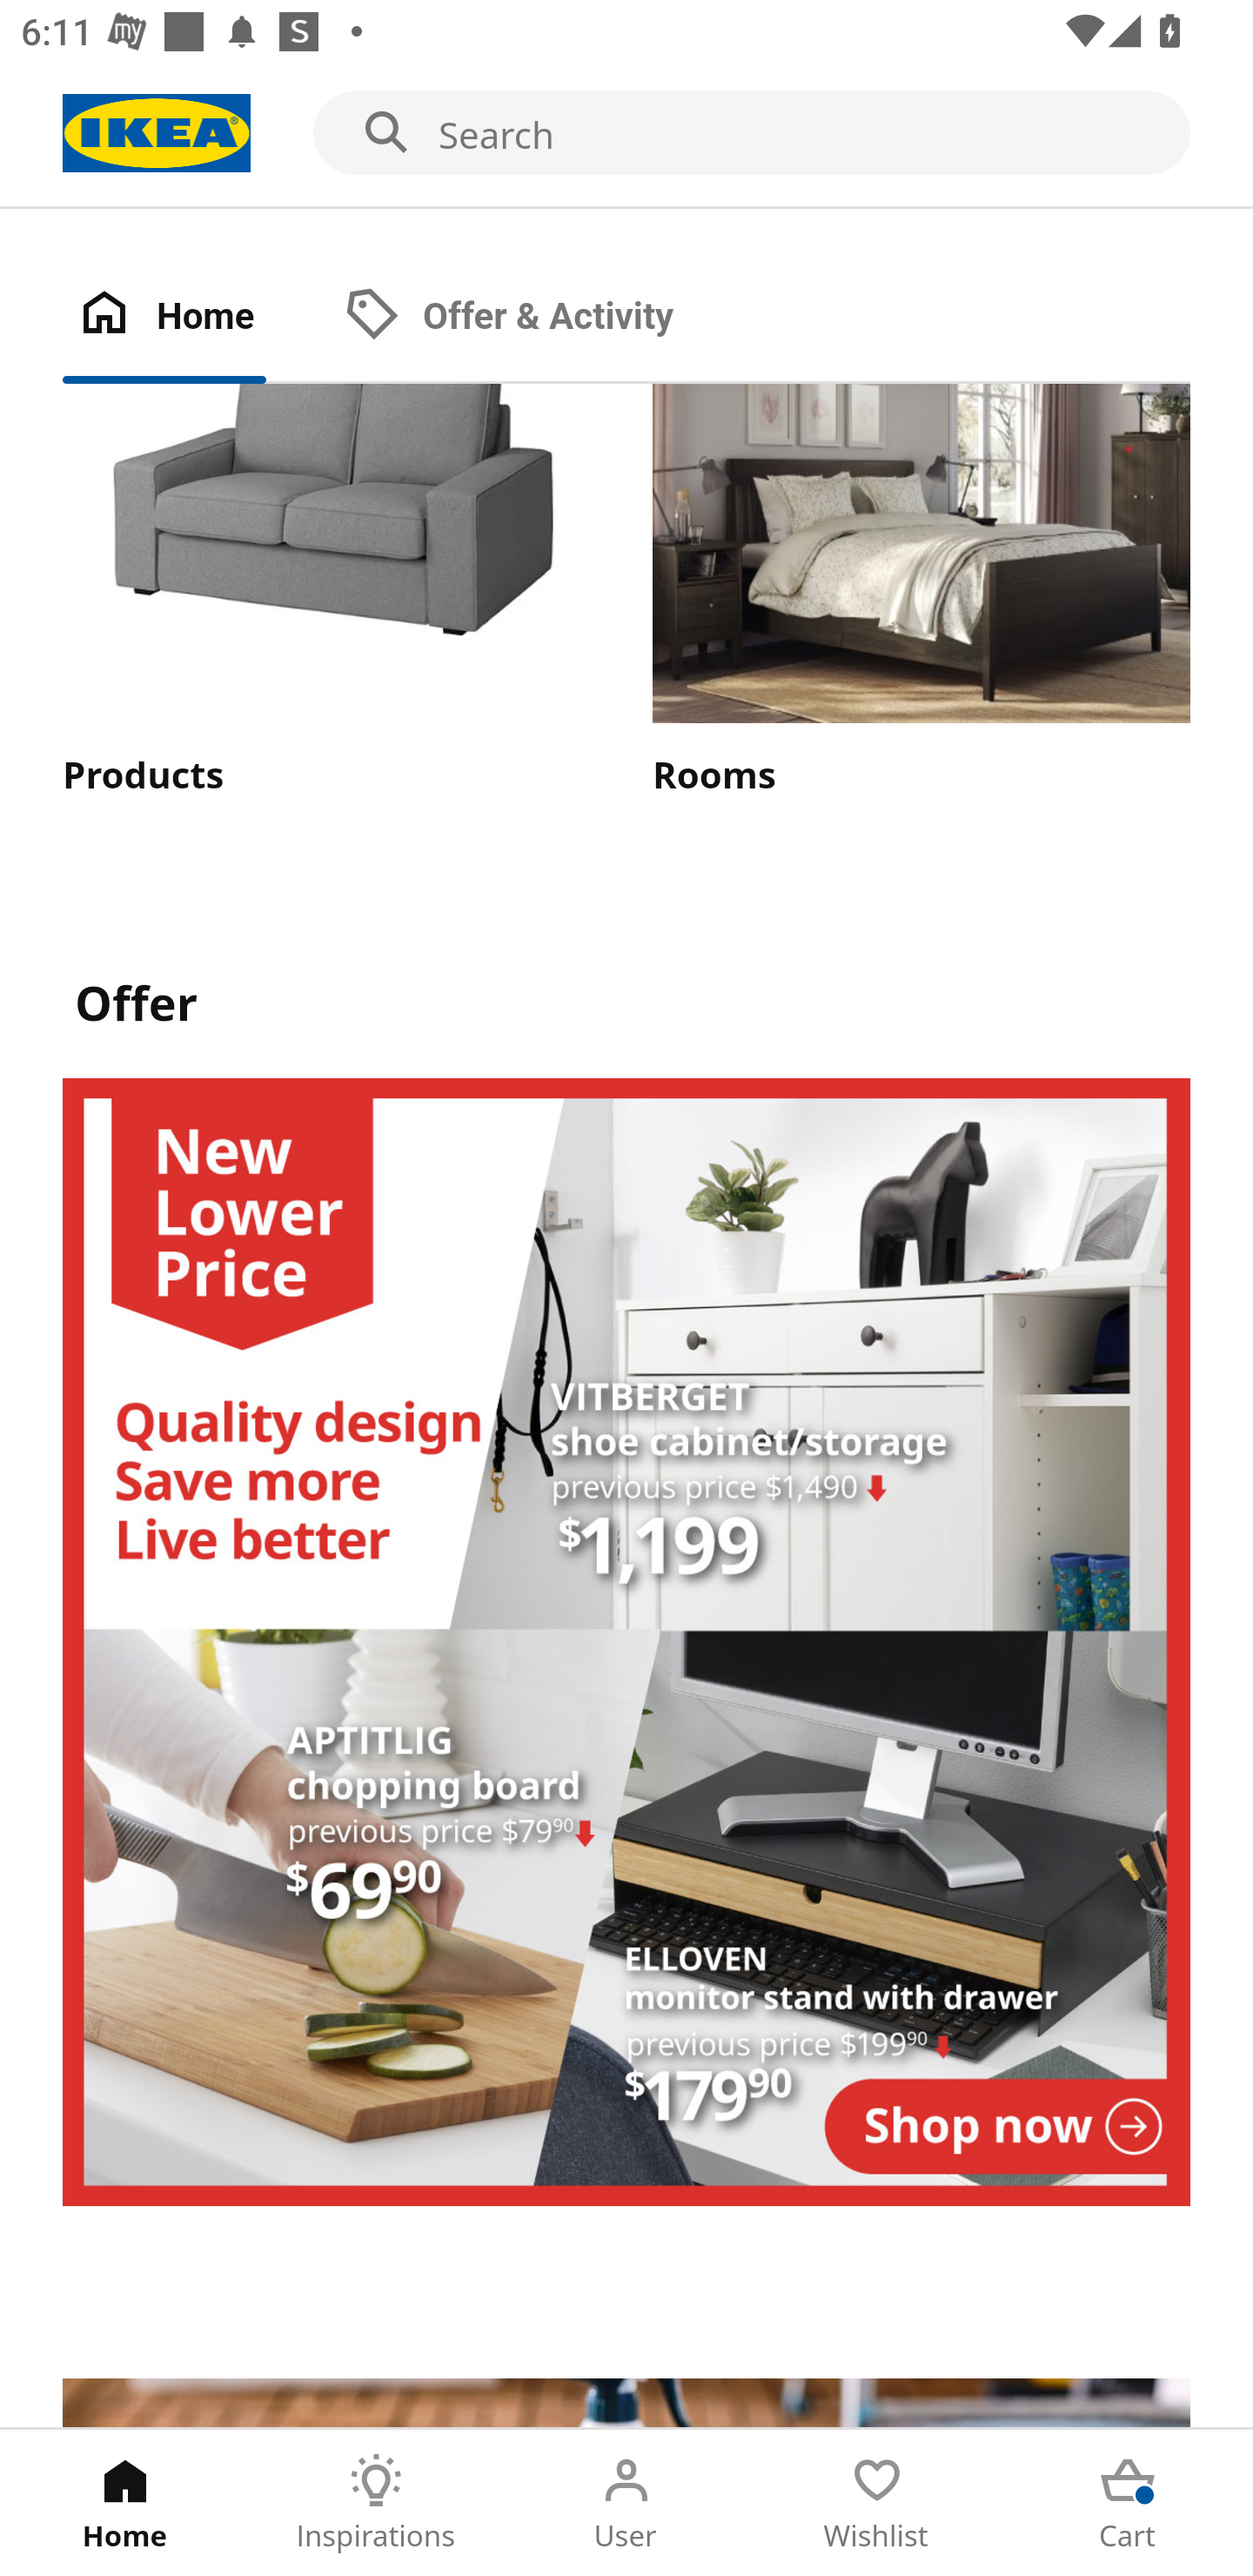  What do you see at coordinates (921, 592) in the screenshot?
I see `Rooms` at bounding box center [921, 592].